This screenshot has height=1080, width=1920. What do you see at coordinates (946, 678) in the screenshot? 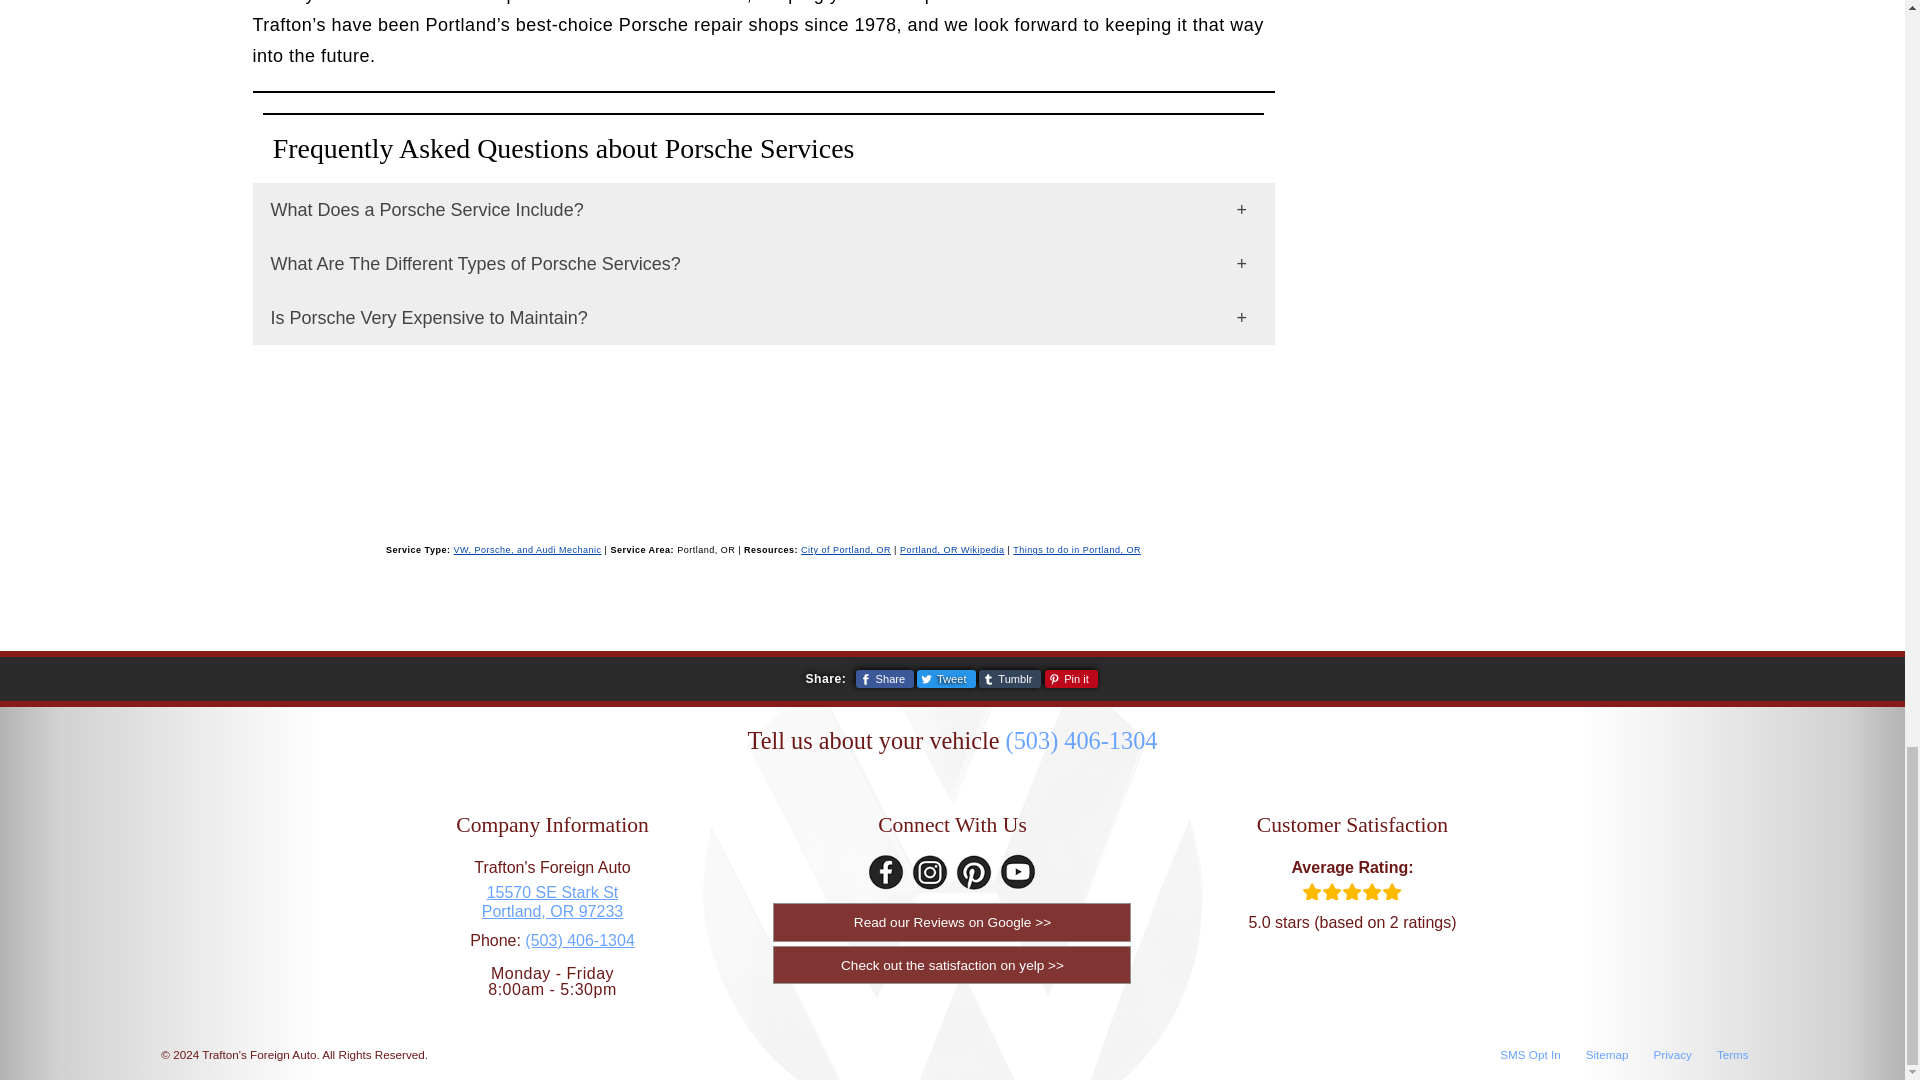
I see `Tweet` at bounding box center [946, 678].